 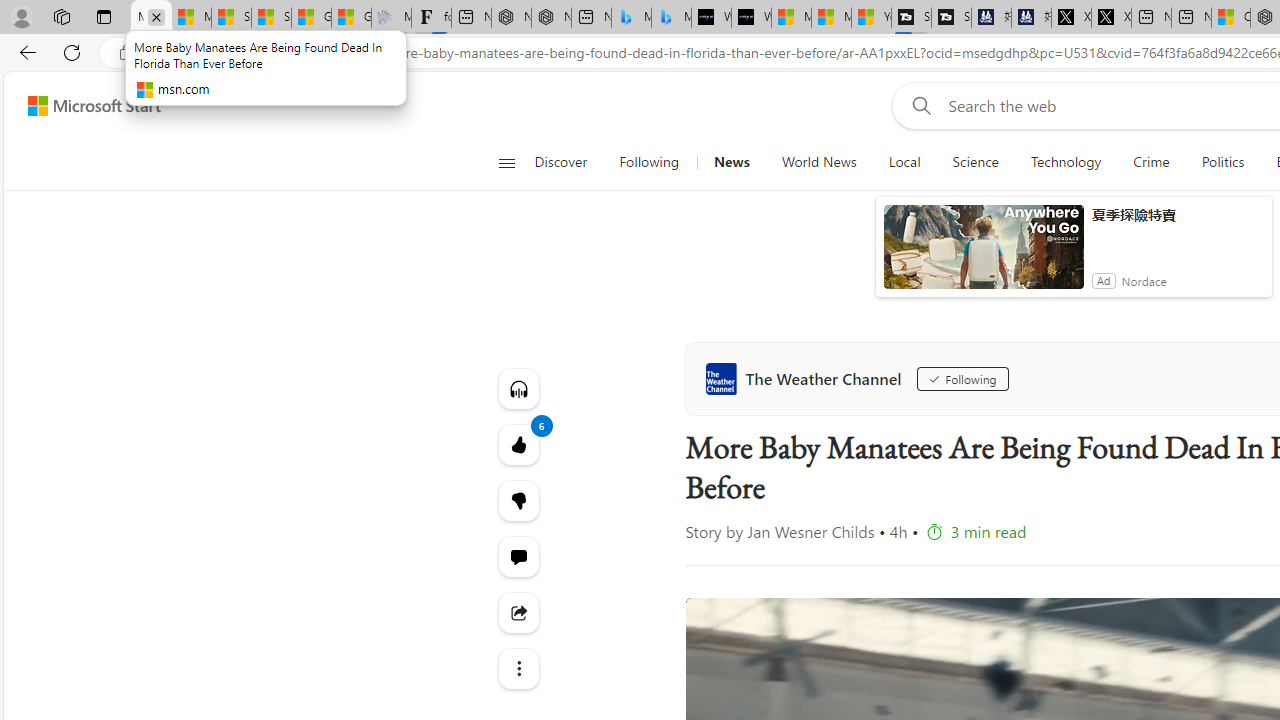 I want to click on Share this story, so click(x=518, y=612).